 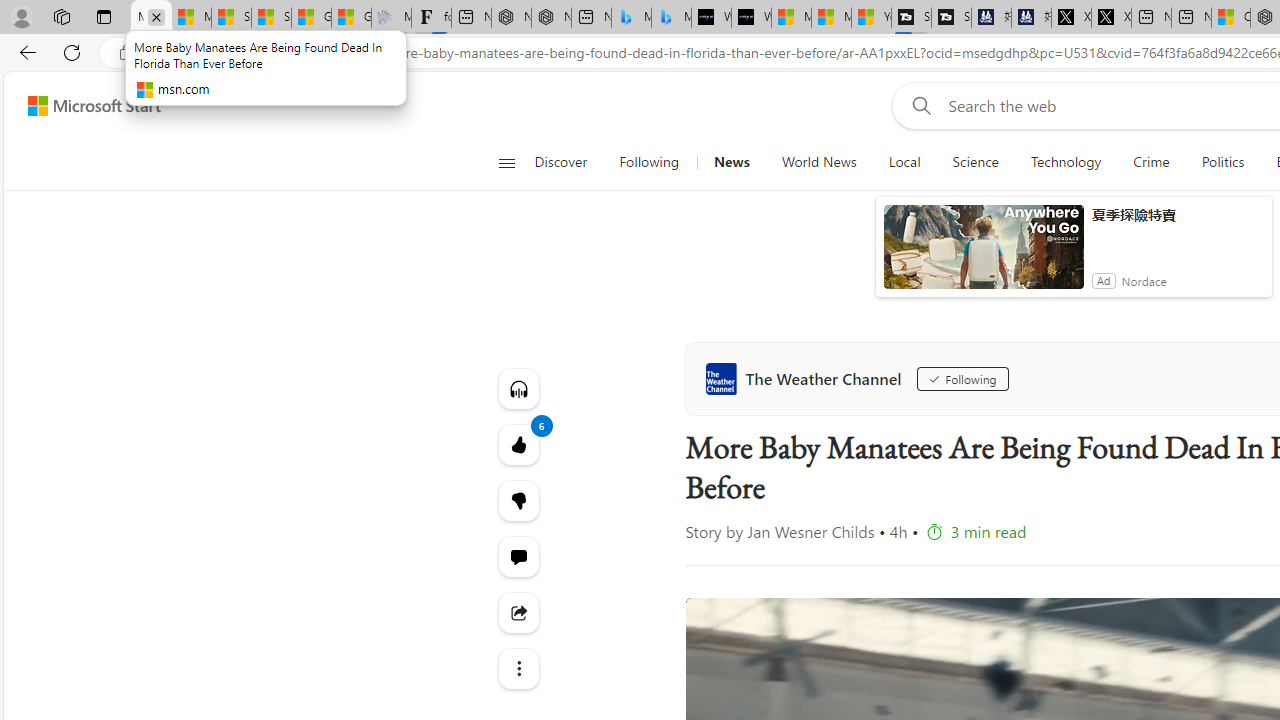 I want to click on Share this story, so click(x=518, y=612).